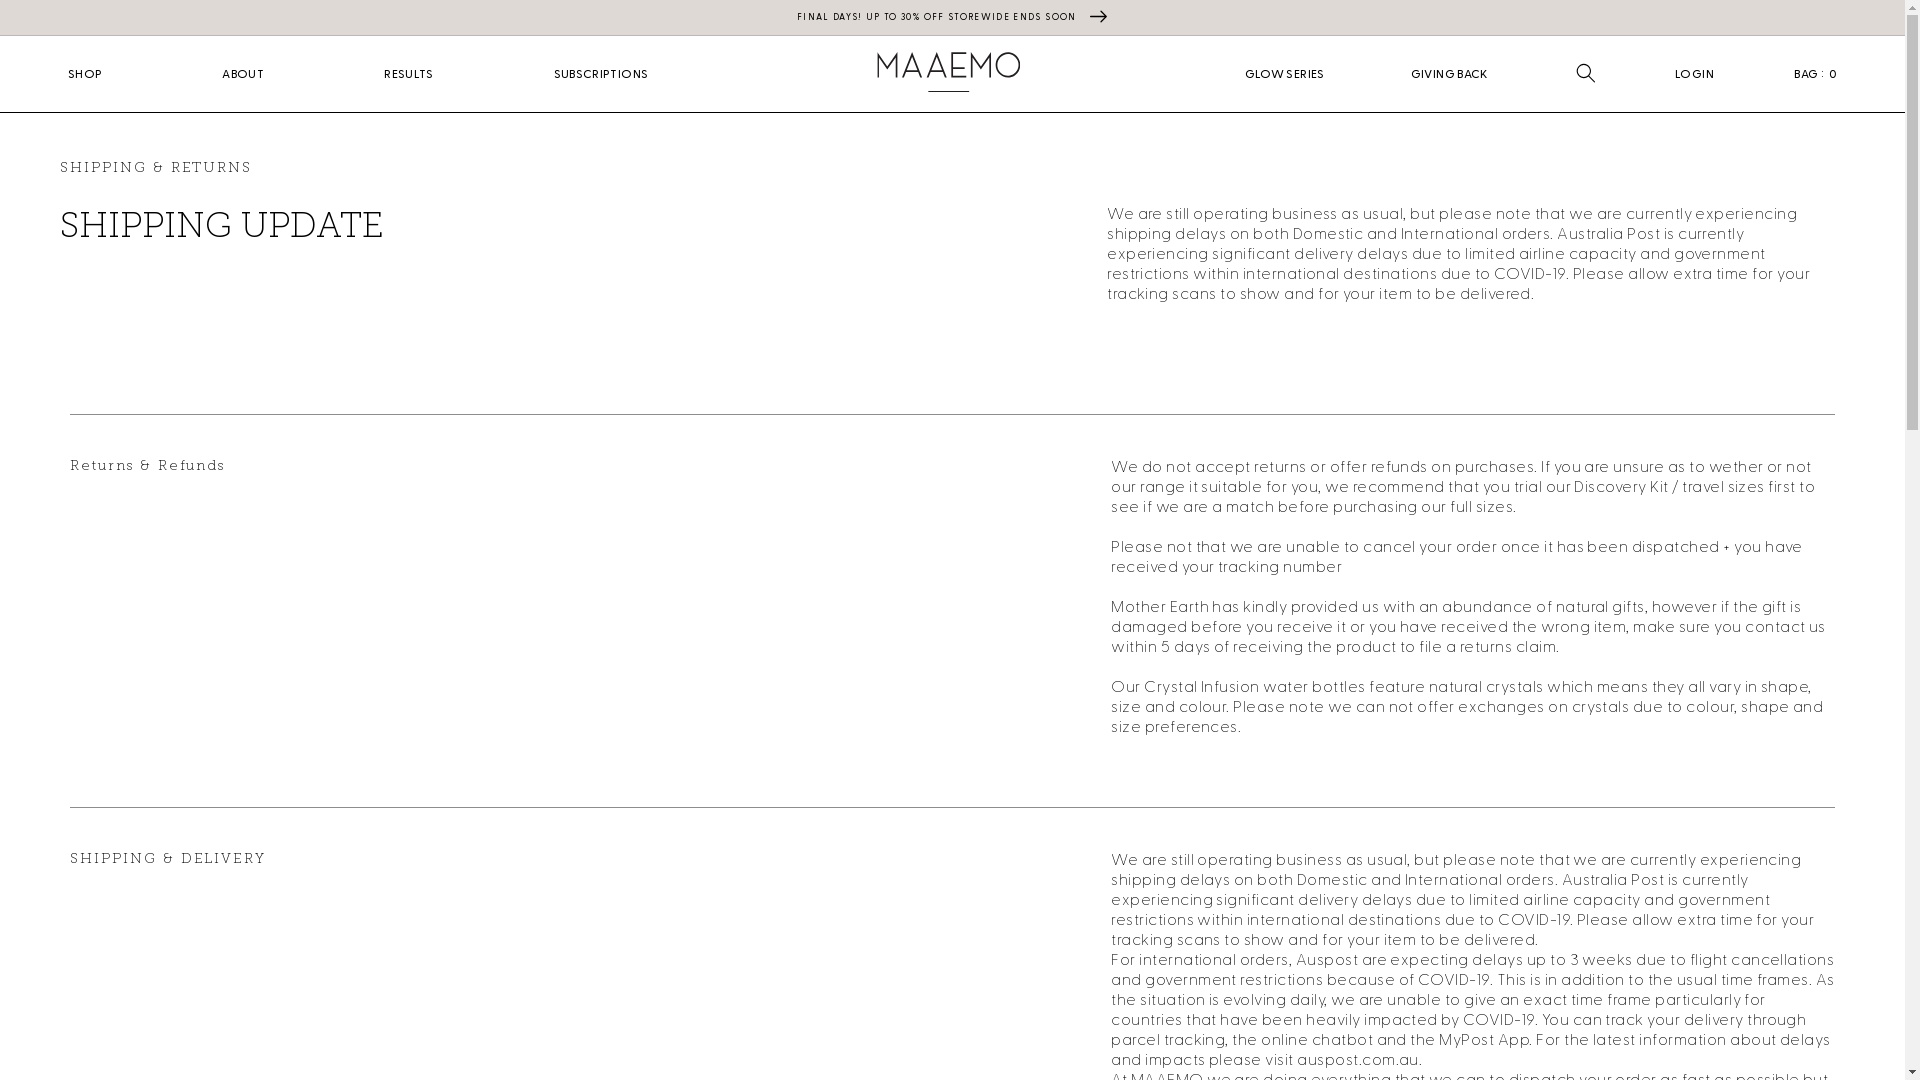  What do you see at coordinates (952, 18) in the screenshot?
I see `FINAL DAYS! UP TO 30% OFF STOREWIDE ENDS SOON` at bounding box center [952, 18].